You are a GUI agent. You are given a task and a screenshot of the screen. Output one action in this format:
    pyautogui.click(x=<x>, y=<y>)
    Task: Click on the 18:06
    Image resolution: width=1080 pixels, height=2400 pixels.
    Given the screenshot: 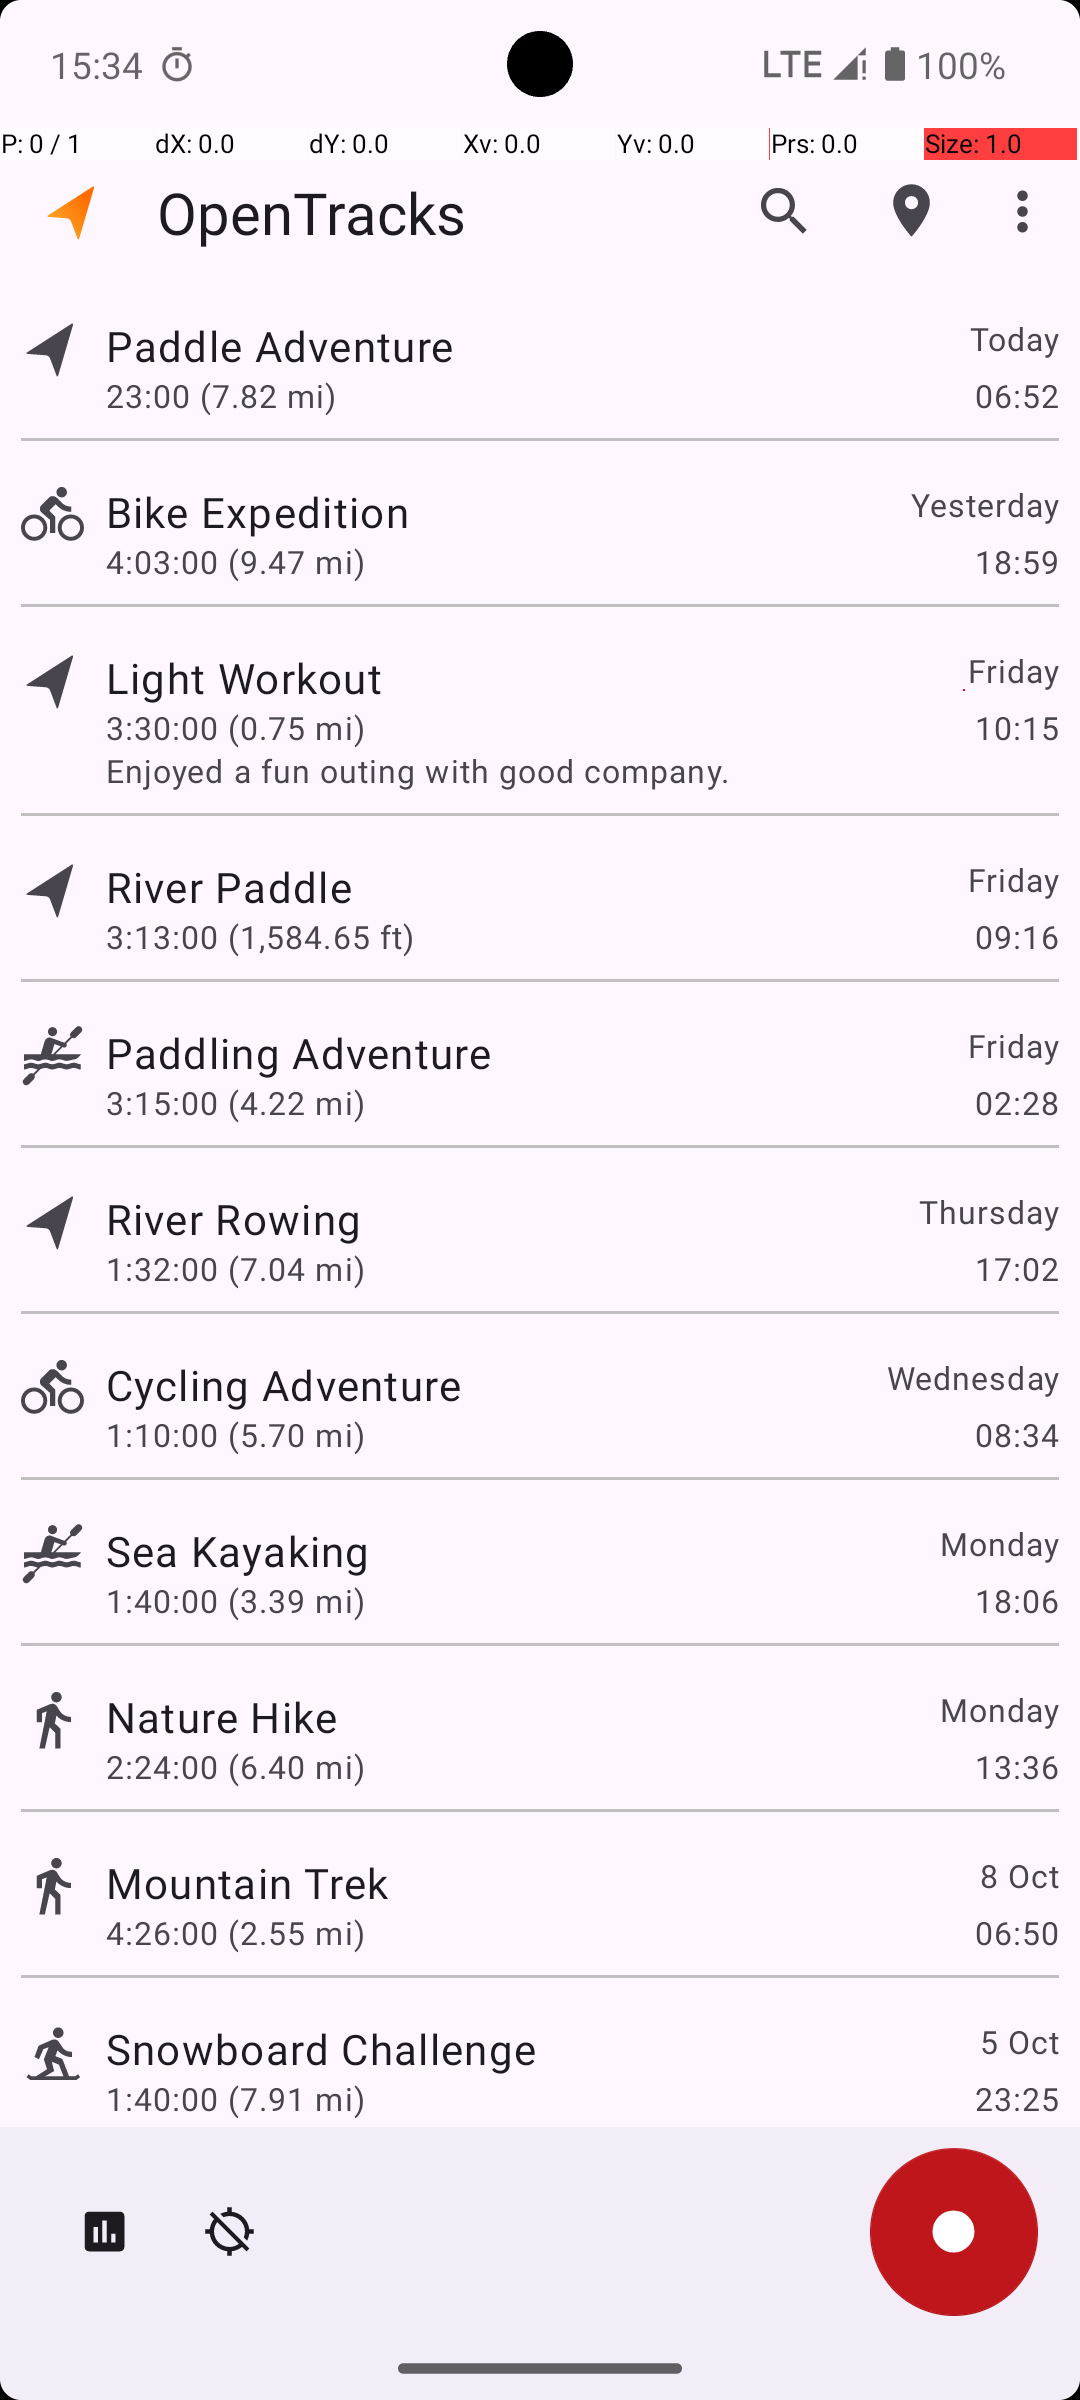 What is the action you would take?
    pyautogui.click(x=1016, y=1600)
    